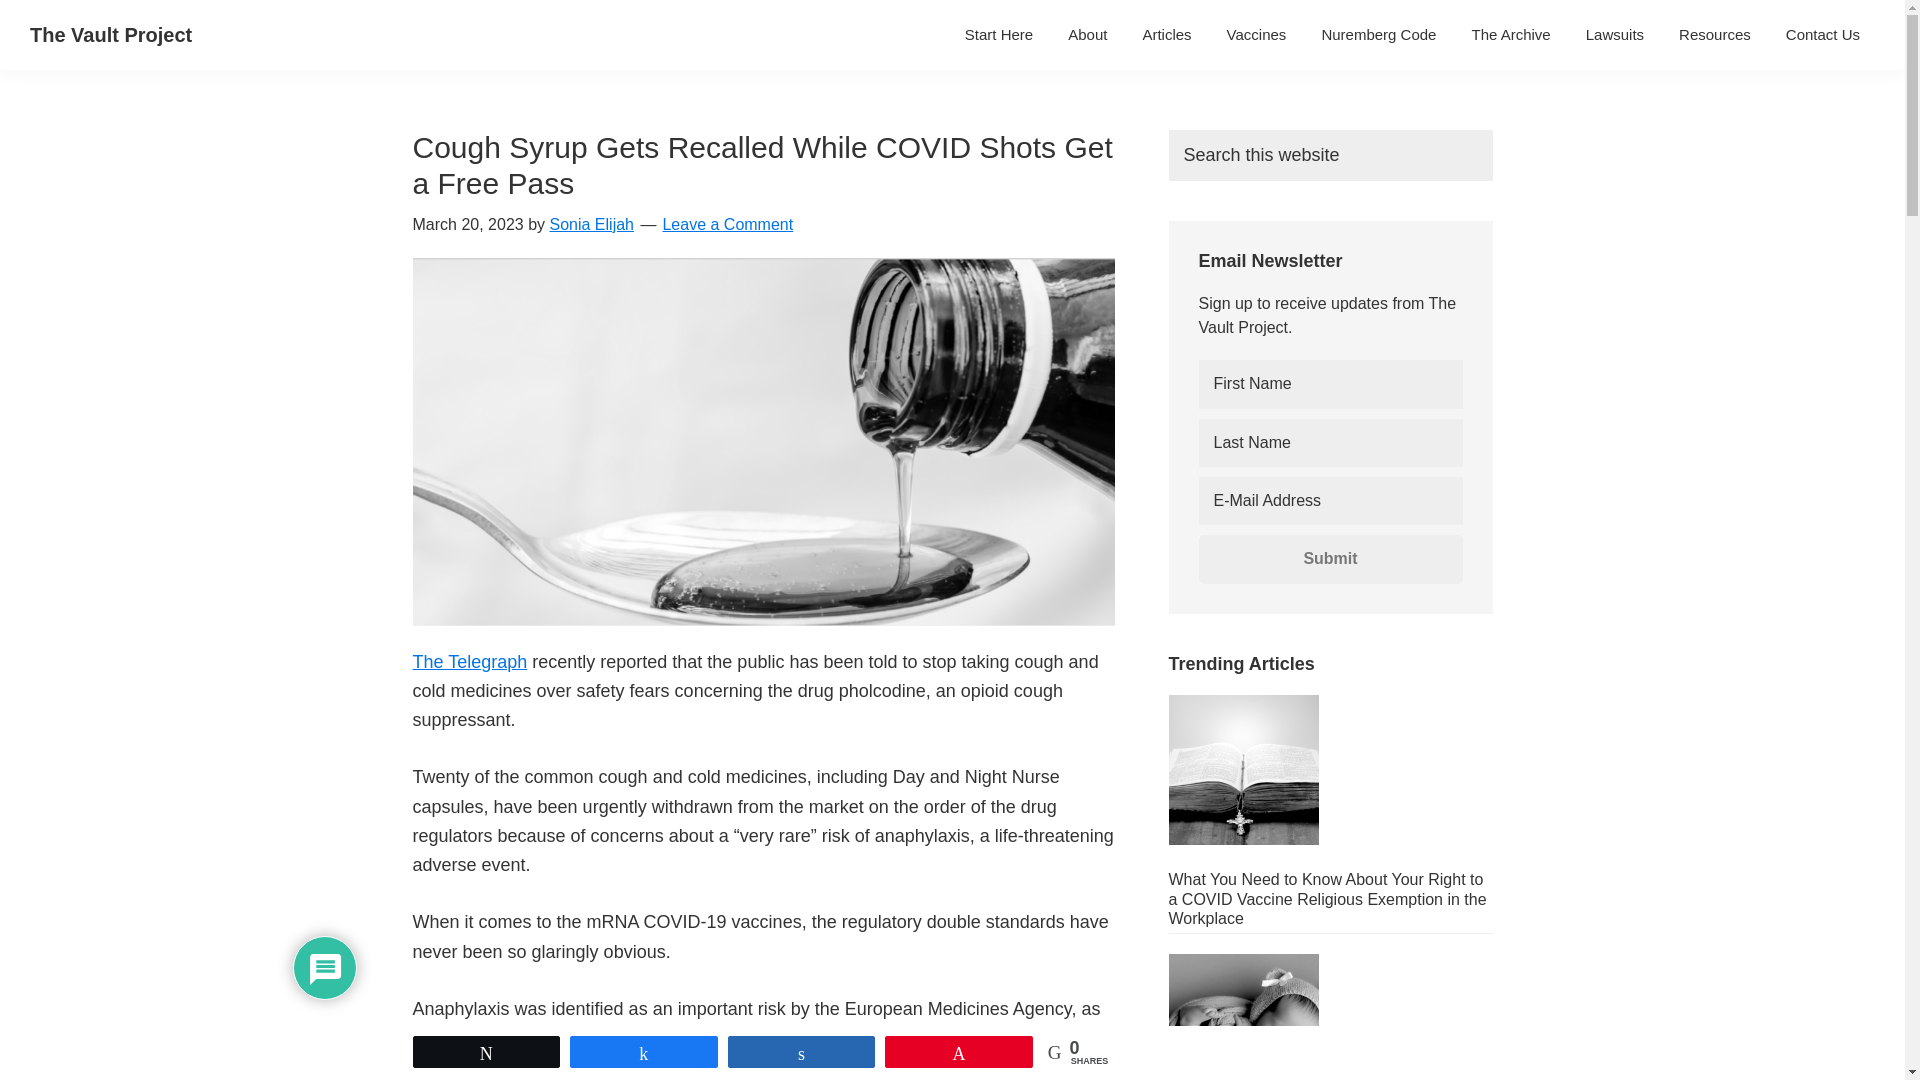 This screenshot has height=1080, width=1920. Describe the element at coordinates (1256, 34) in the screenshot. I see `Vaccines` at that location.